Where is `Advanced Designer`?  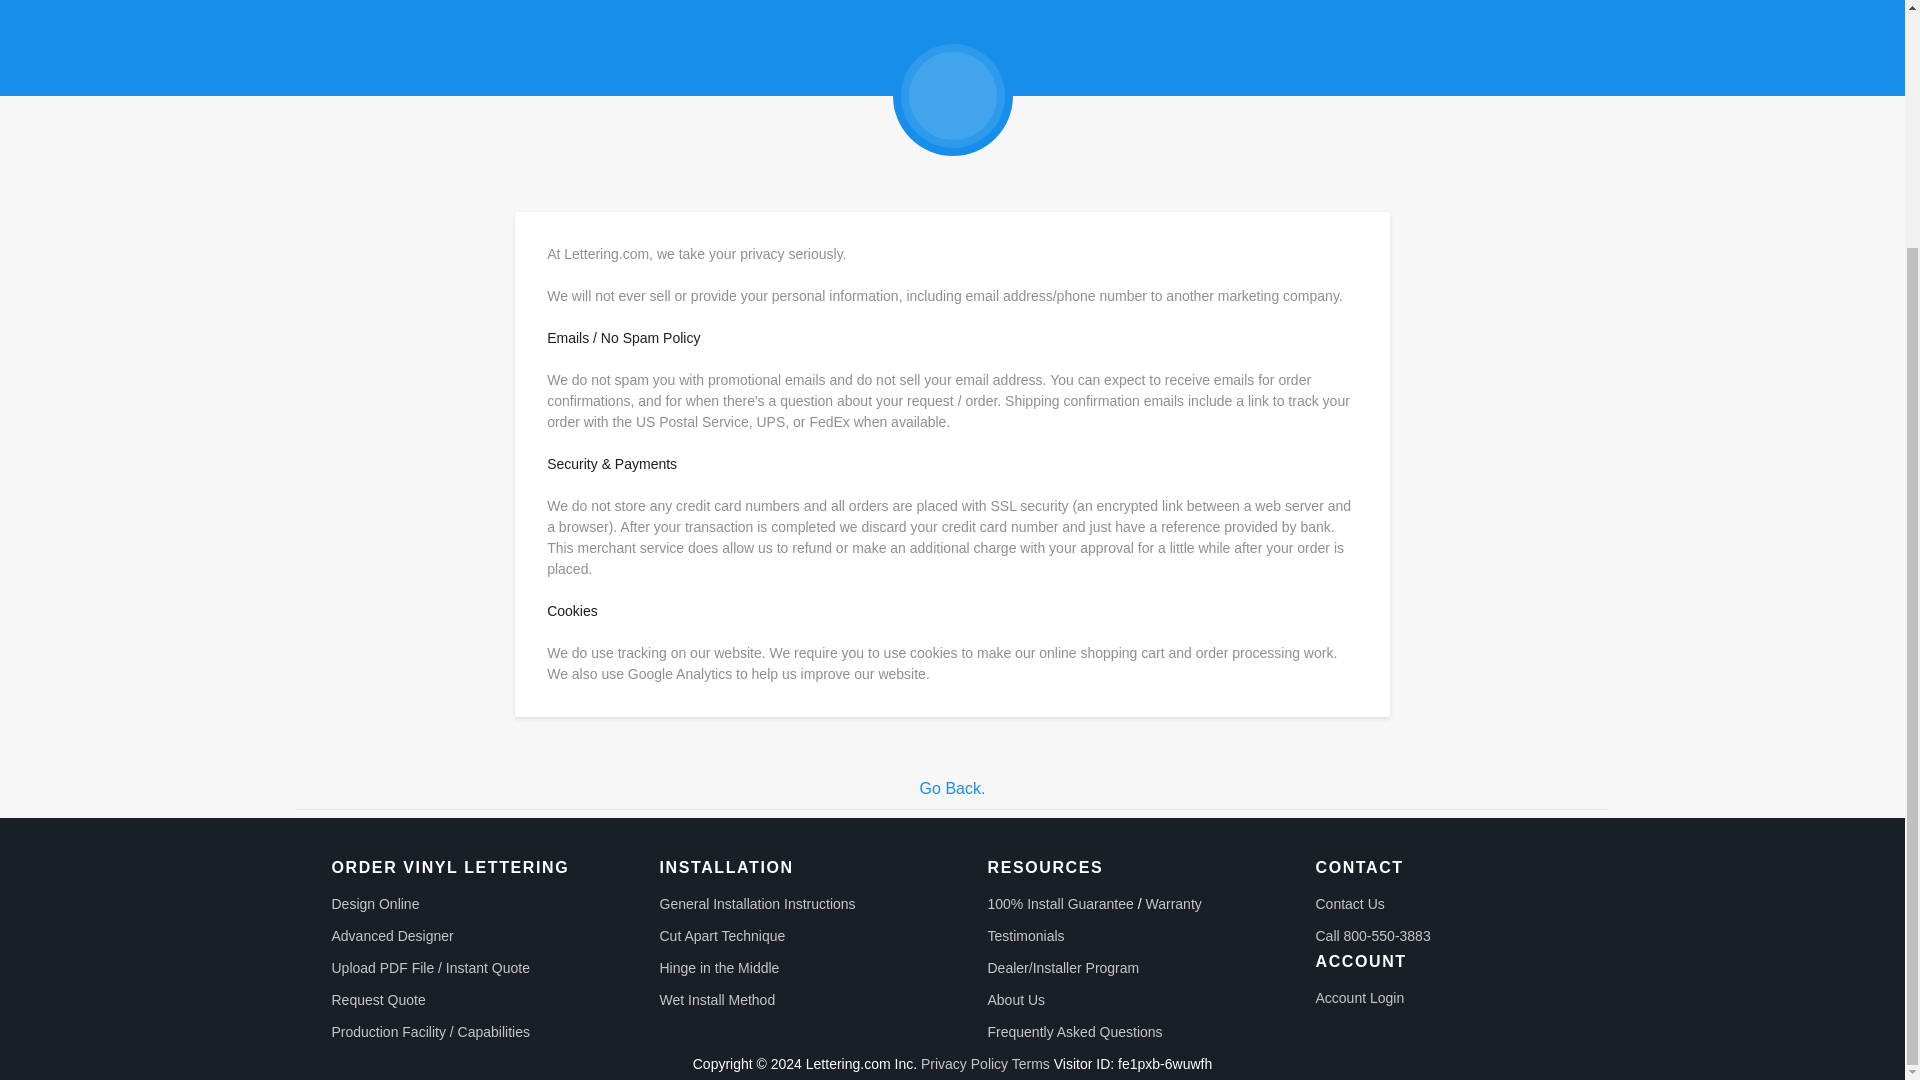 Advanced Designer is located at coordinates (392, 935).